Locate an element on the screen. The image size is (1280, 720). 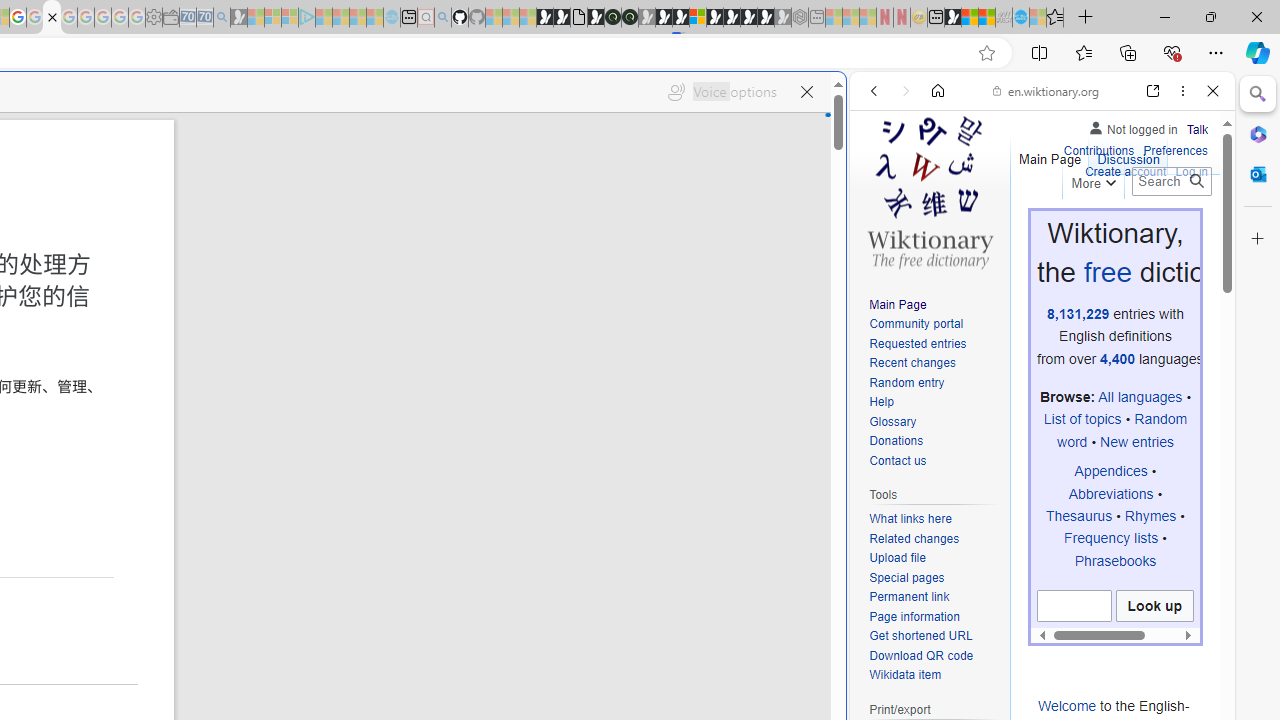
Open link in new tab is located at coordinates (1153, 91).